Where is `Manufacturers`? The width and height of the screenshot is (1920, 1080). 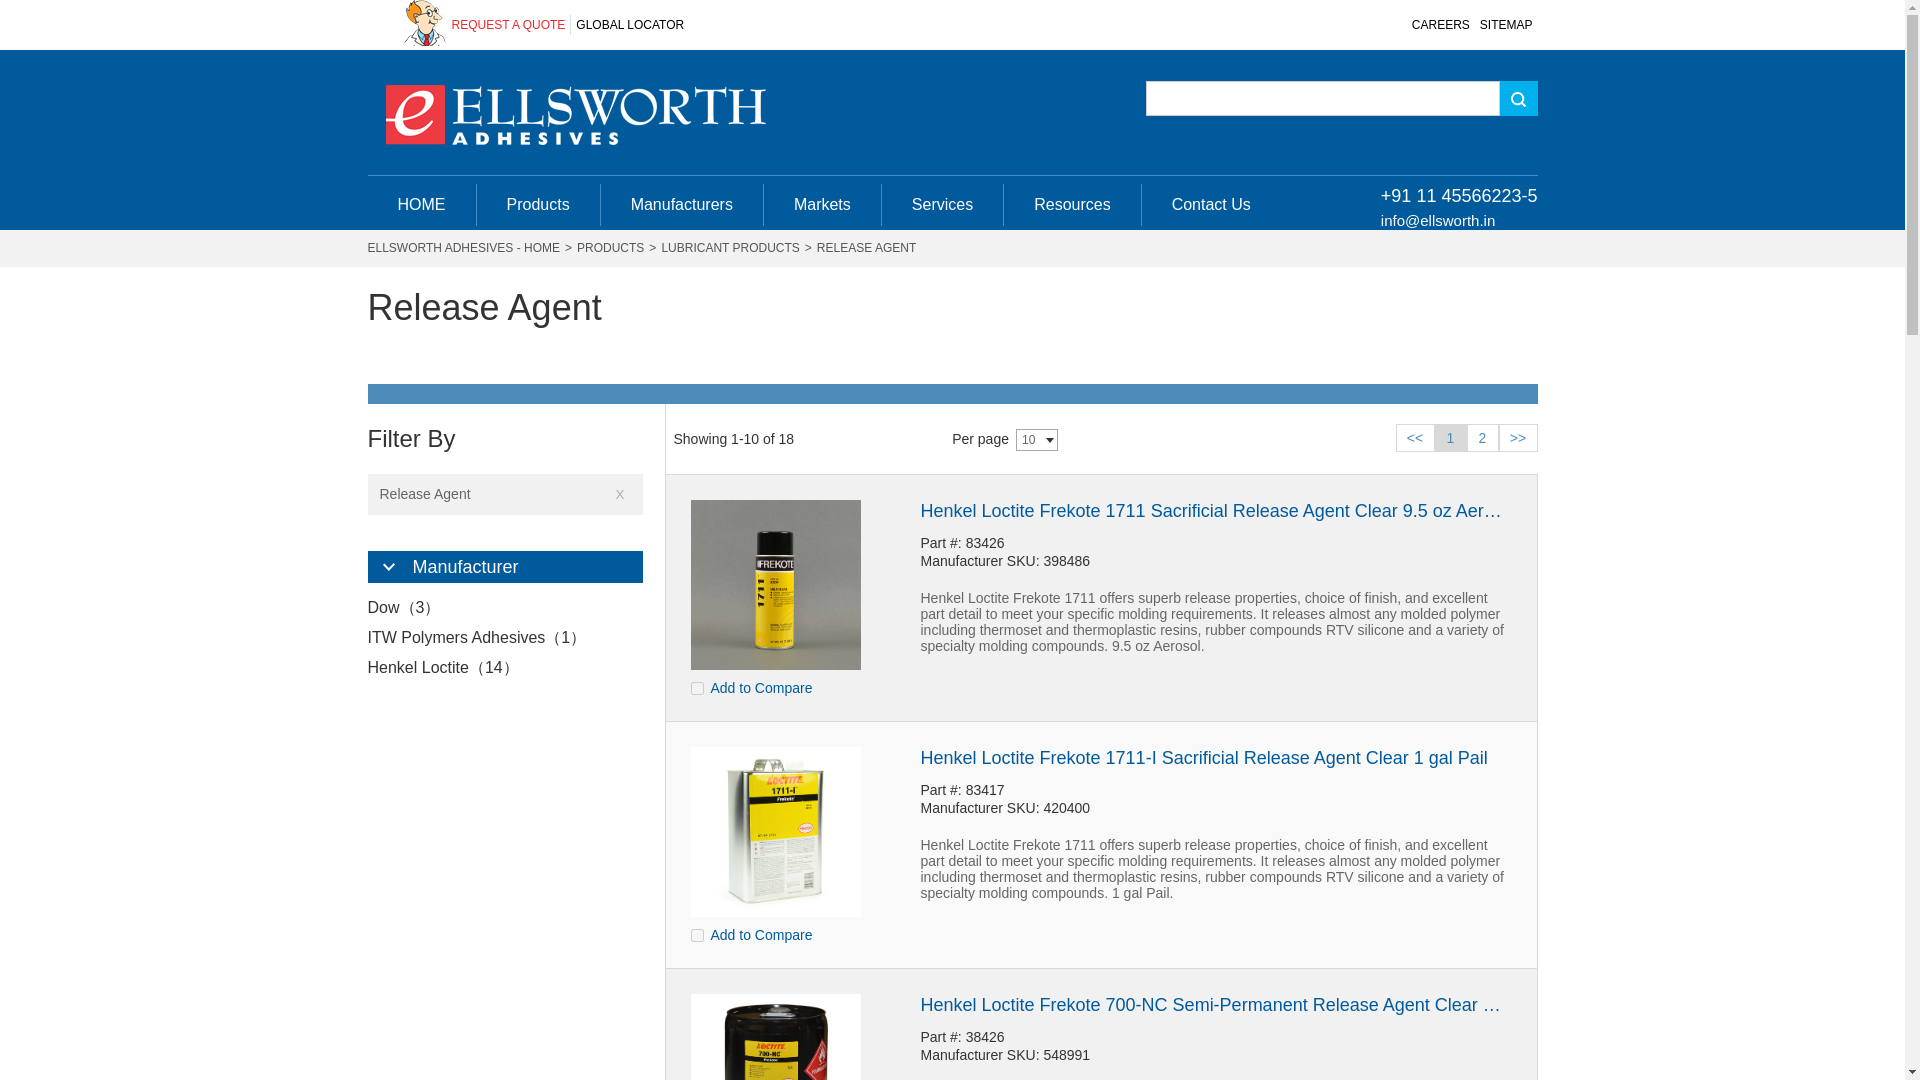
Manufacturers is located at coordinates (682, 204).